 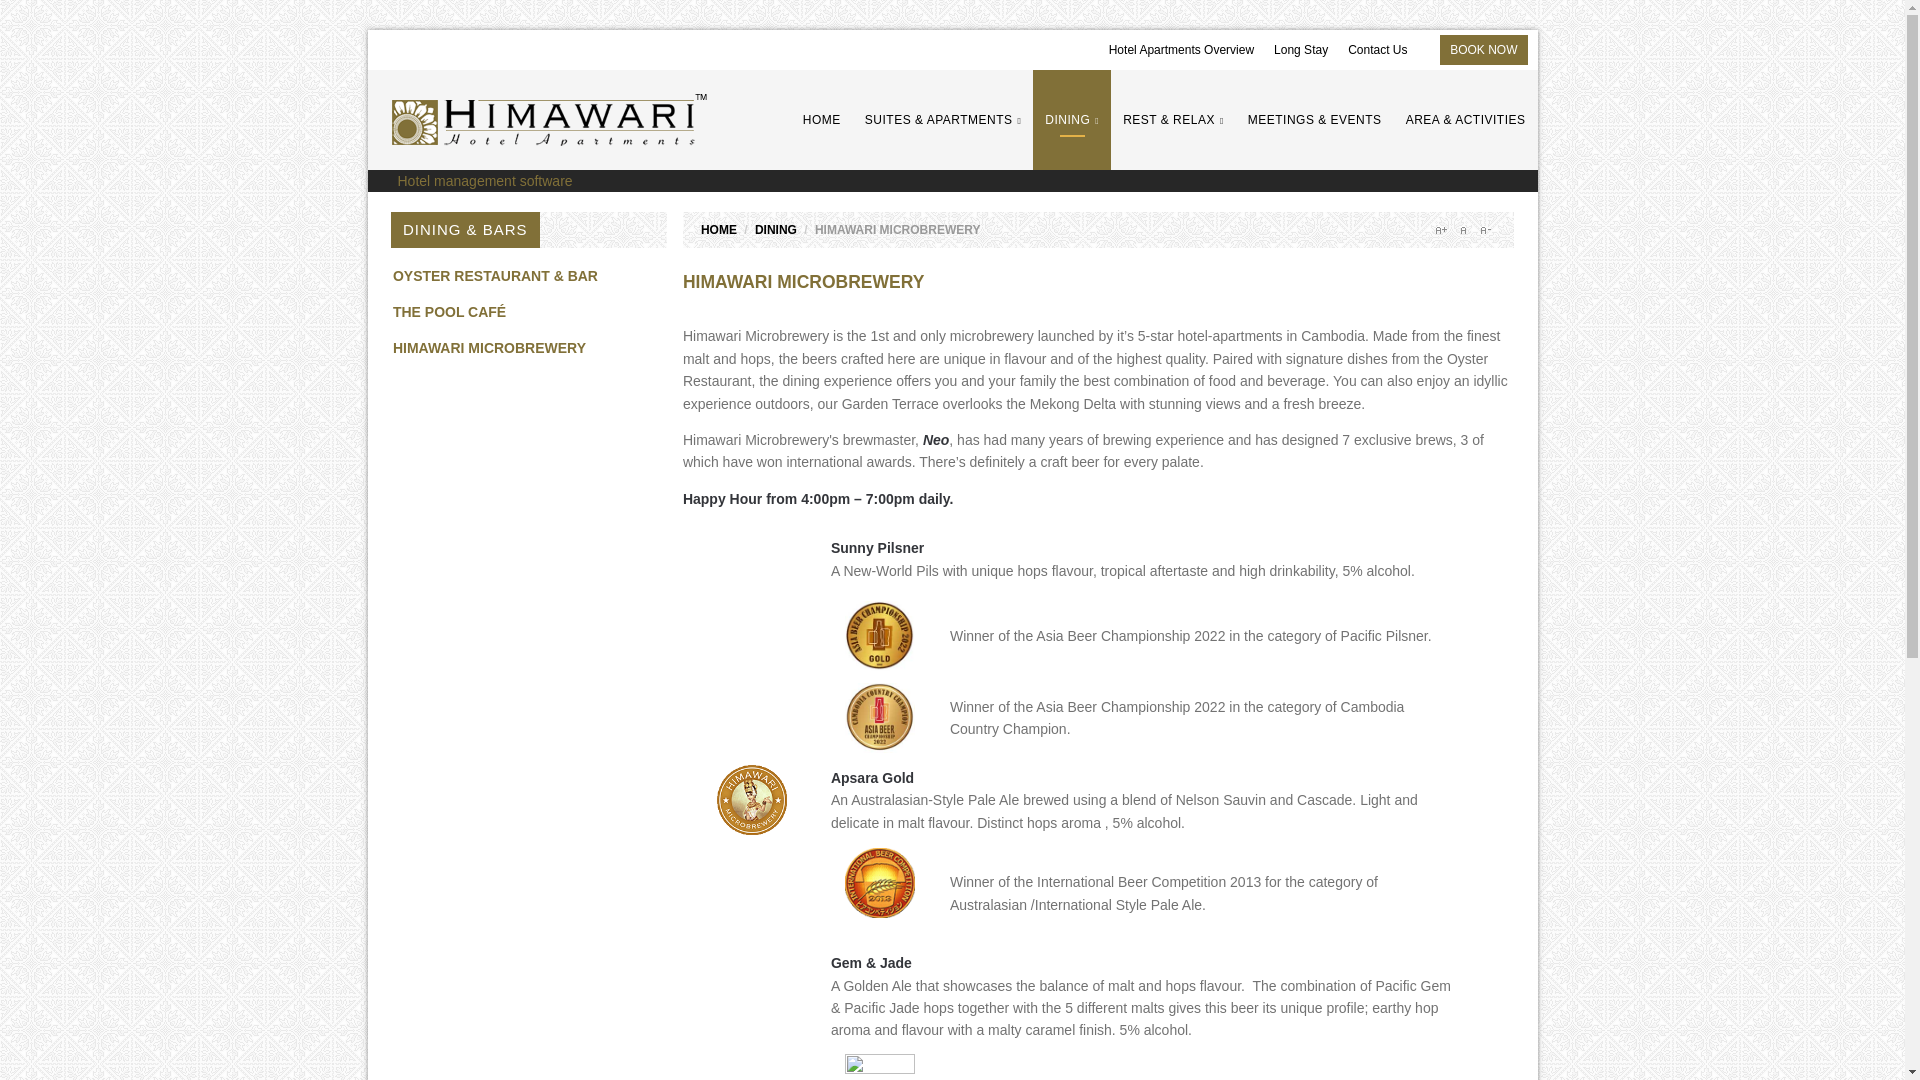 I want to click on Himawari Hotel Apartments, so click(x=548, y=119).